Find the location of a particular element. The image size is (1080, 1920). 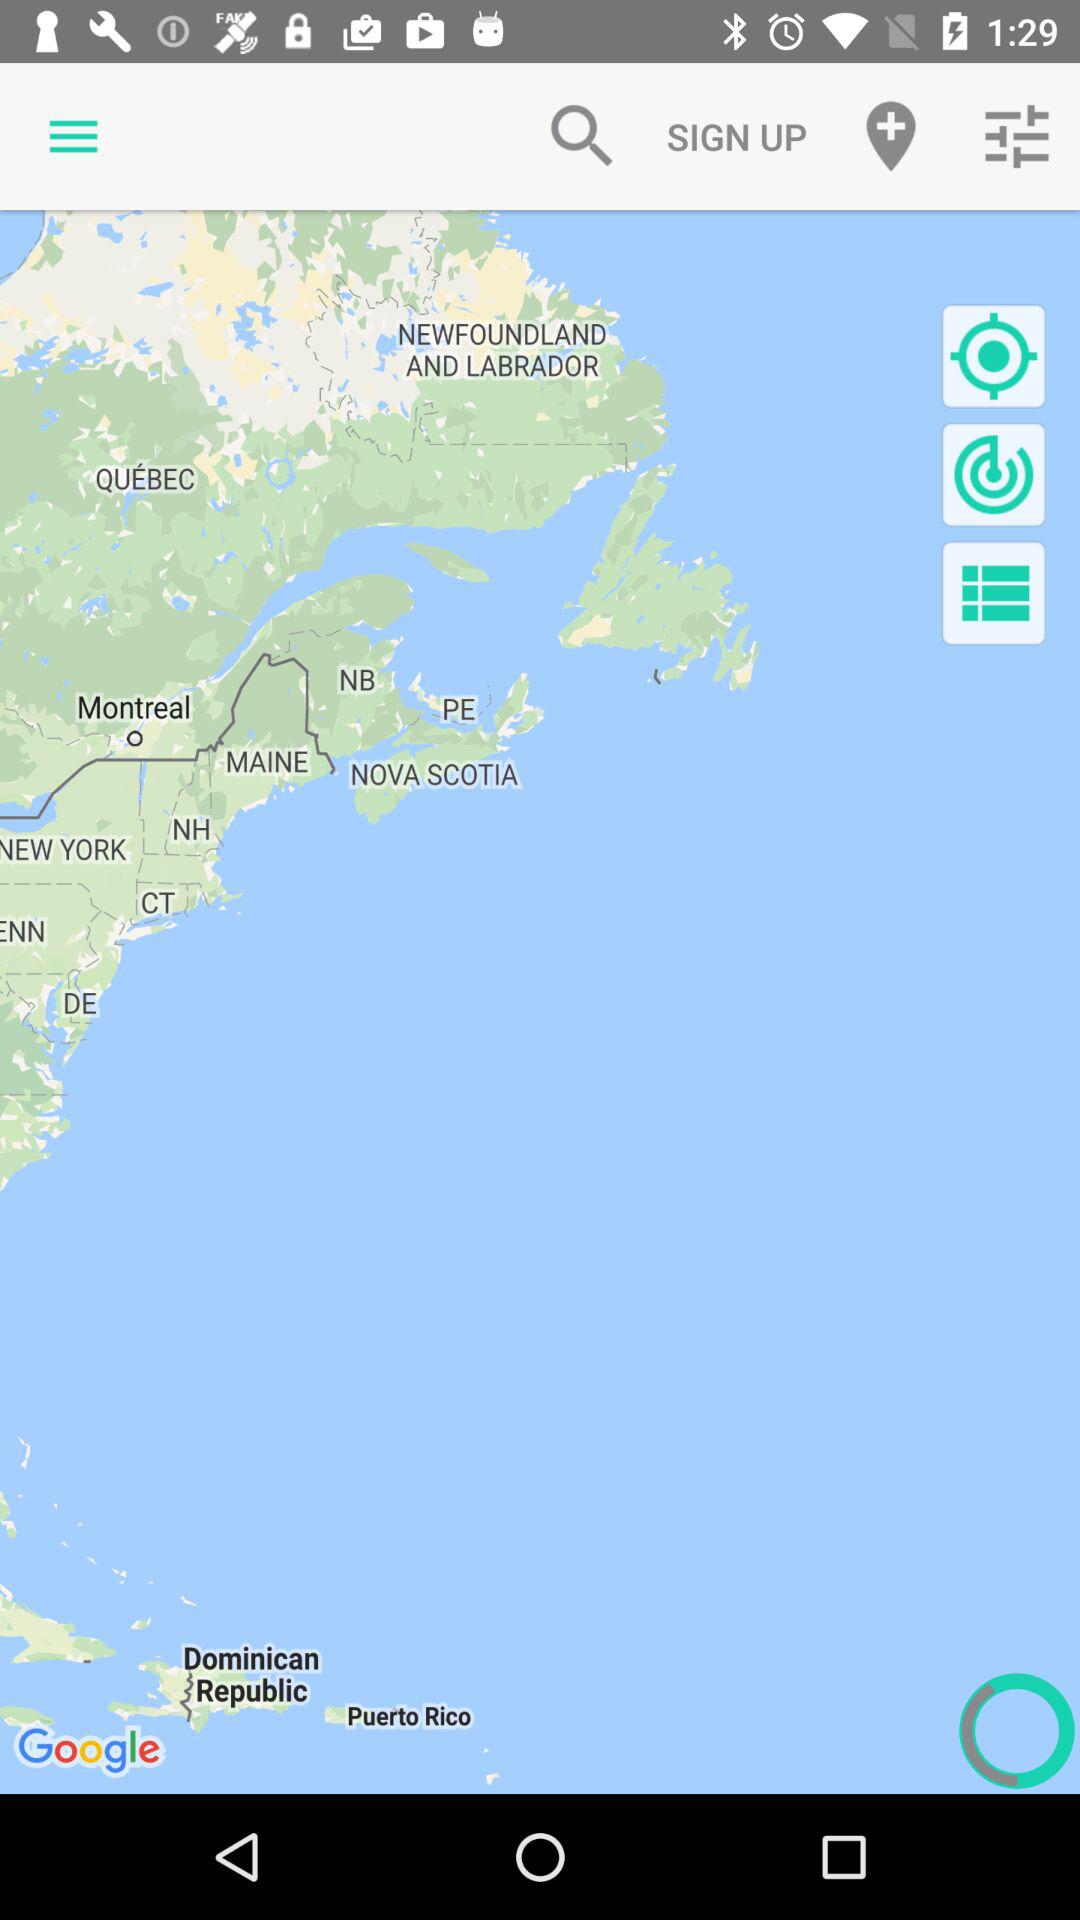

turn on the item next to the sign up item is located at coordinates (582, 136).